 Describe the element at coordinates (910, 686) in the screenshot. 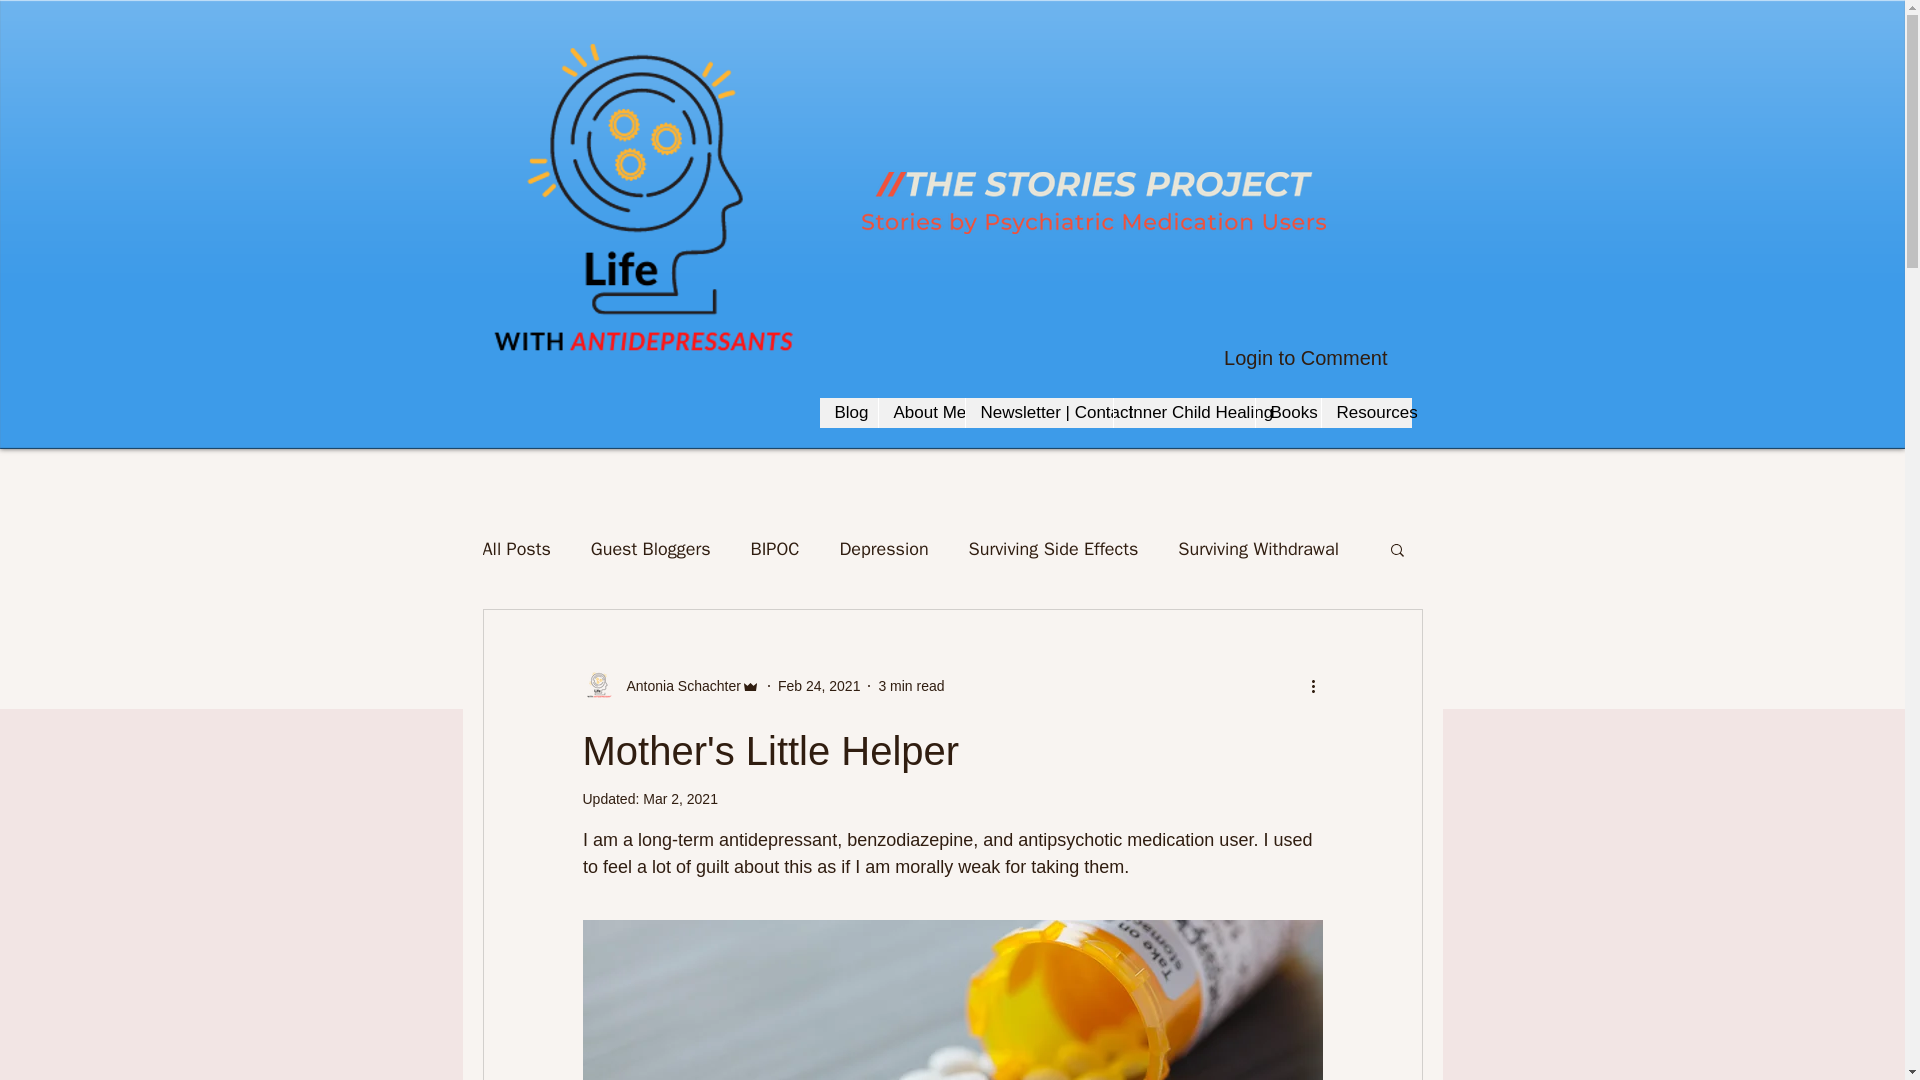

I see `3 min read` at that location.